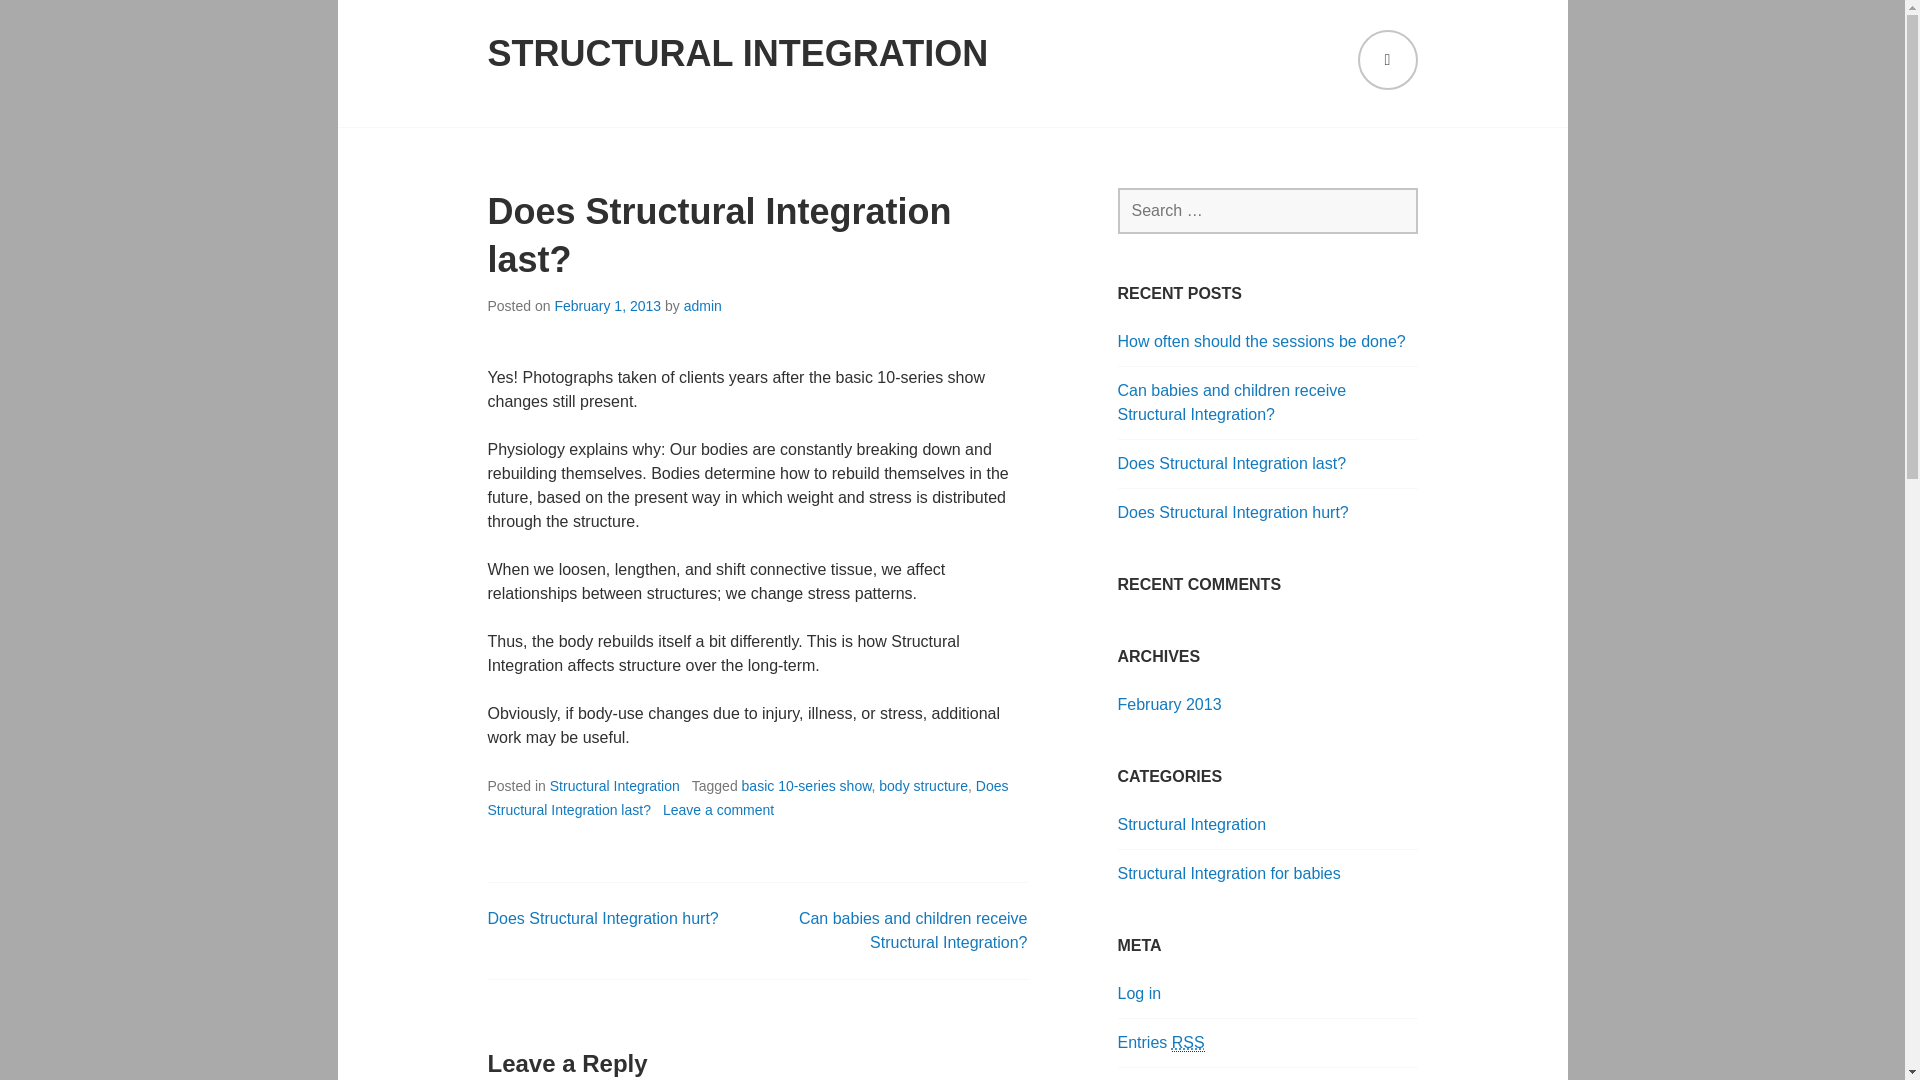 This screenshot has width=1920, height=1080. Describe the element at coordinates (1228, 874) in the screenshot. I see `Structural Integration for babies` at that location.